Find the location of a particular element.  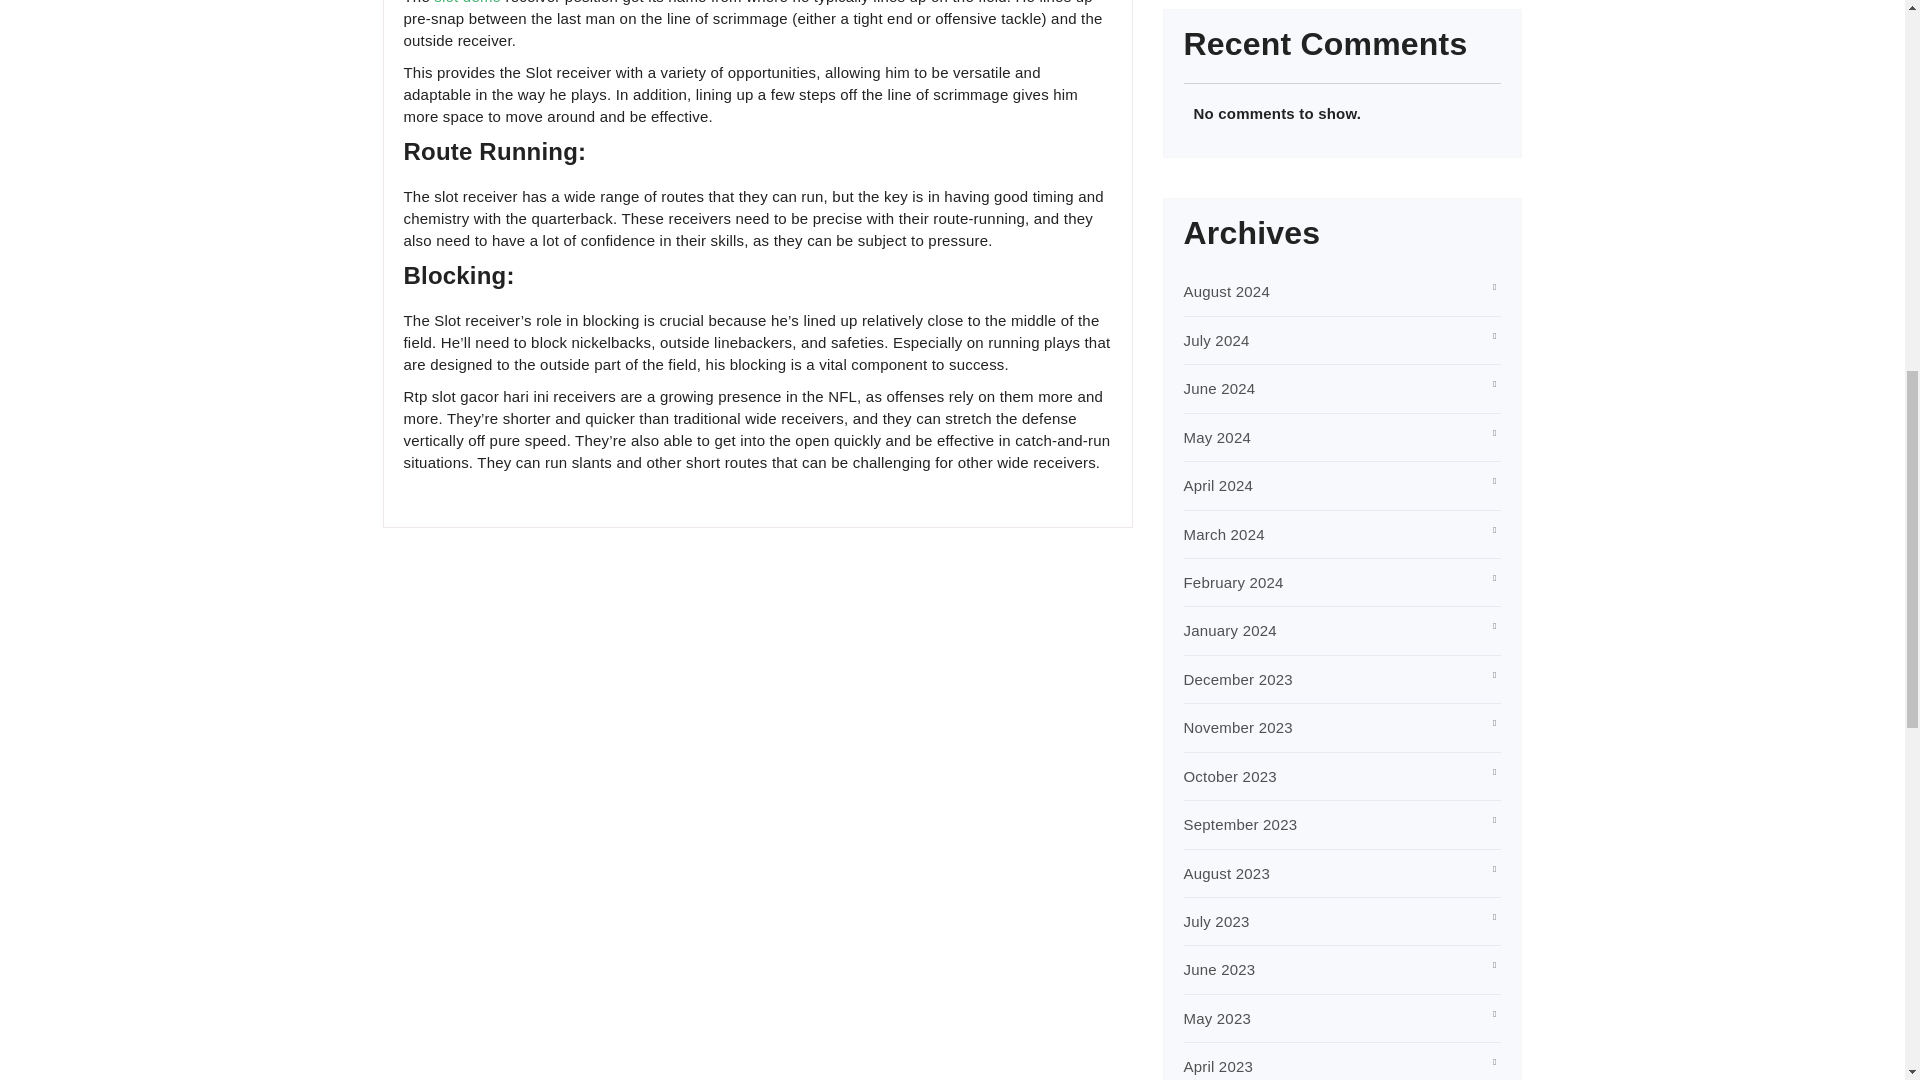

December 2023 is located at coordinates (1238, 678).